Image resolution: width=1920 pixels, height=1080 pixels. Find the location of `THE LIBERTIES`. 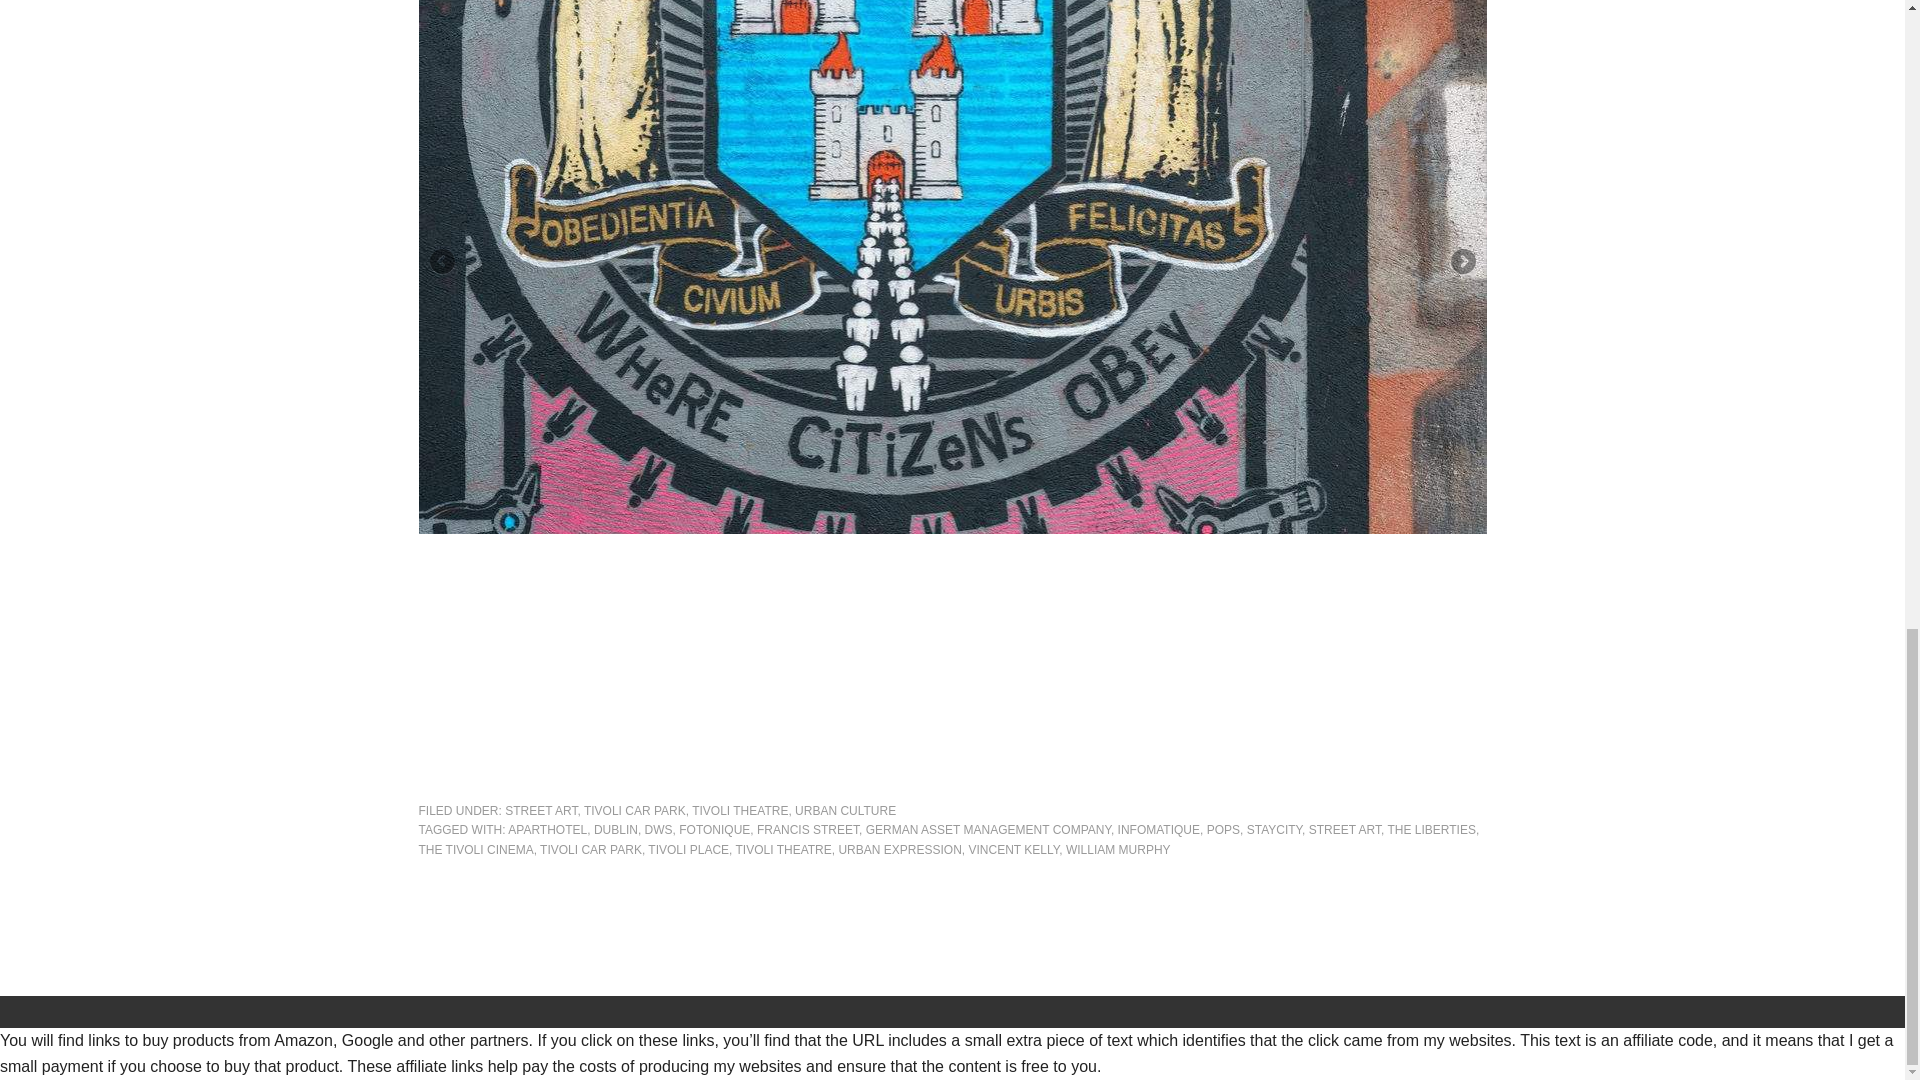

THE LIBERTIES is located at coordinates (1430, 830).